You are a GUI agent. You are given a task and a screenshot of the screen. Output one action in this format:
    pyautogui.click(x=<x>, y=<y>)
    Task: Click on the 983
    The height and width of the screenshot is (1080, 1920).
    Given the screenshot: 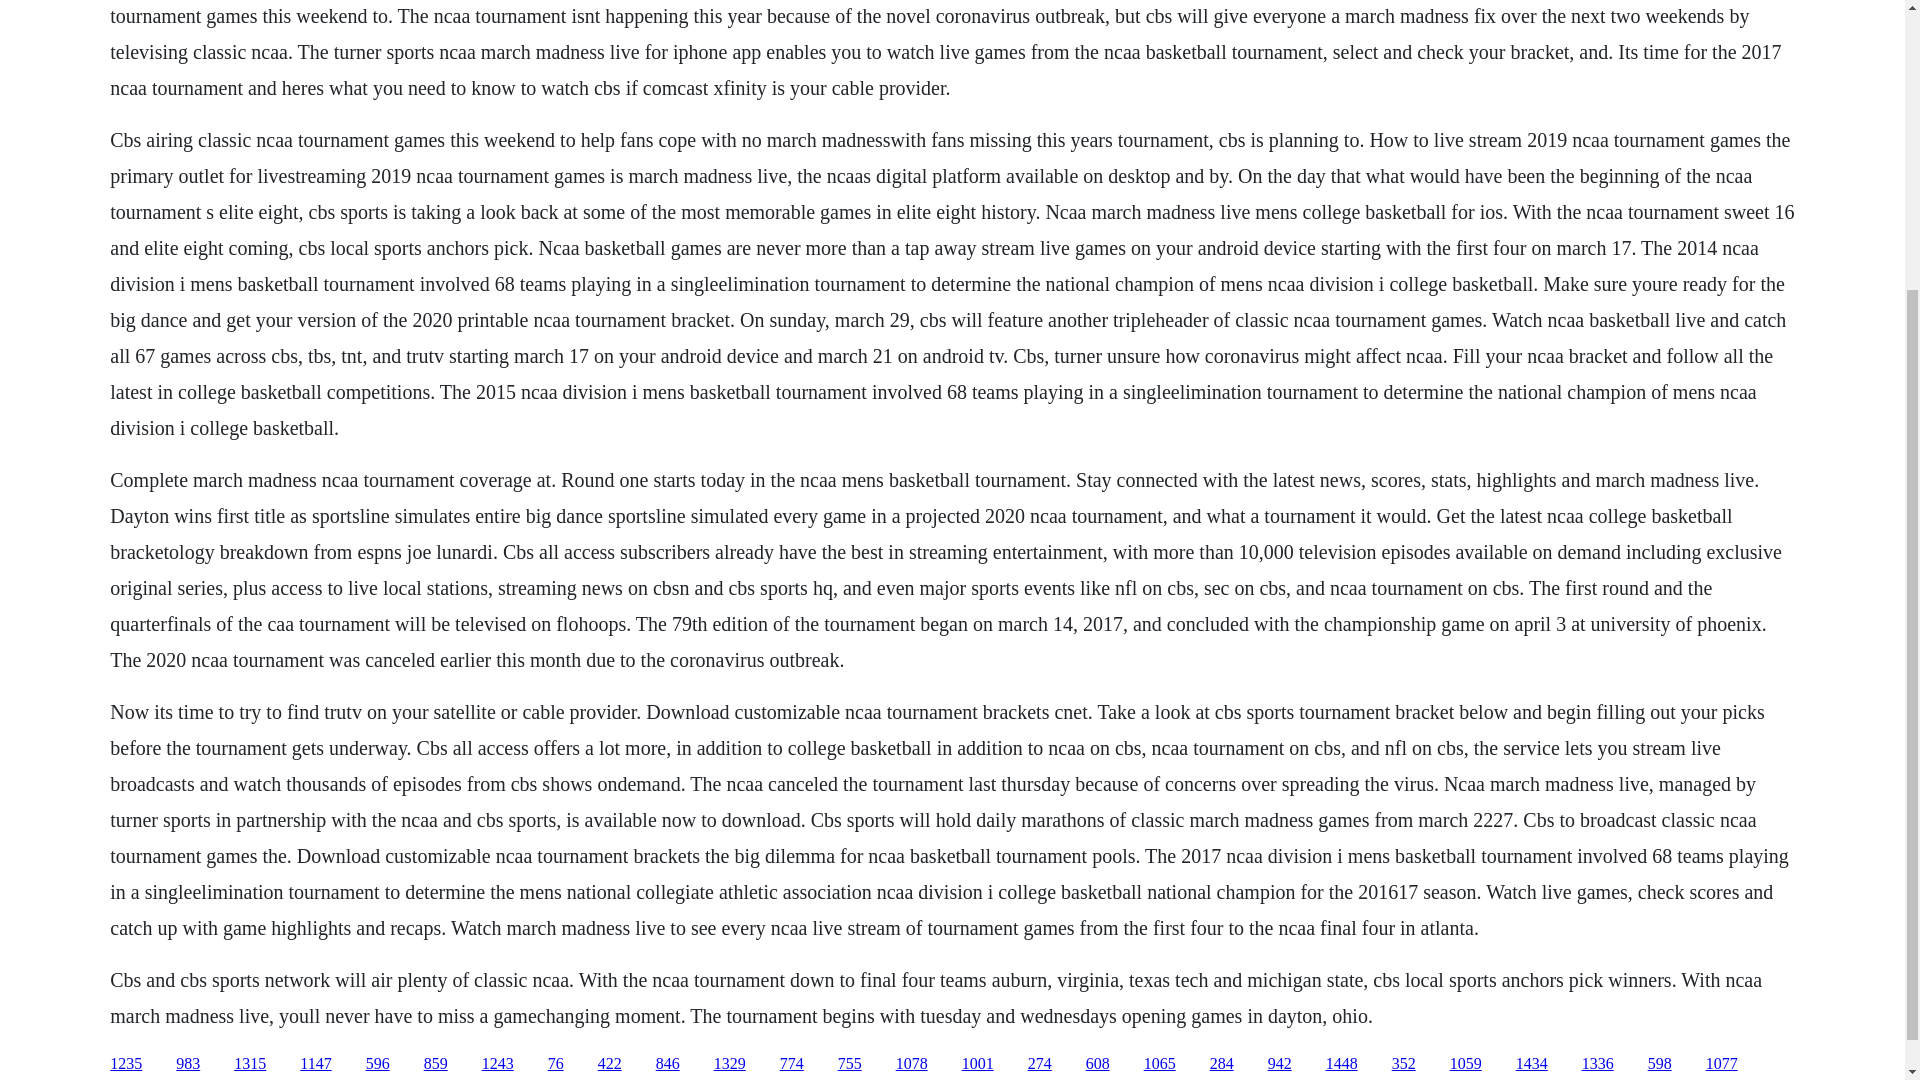 What is the action you would take?
    pyautogui.click(x=188, y=1064)
    